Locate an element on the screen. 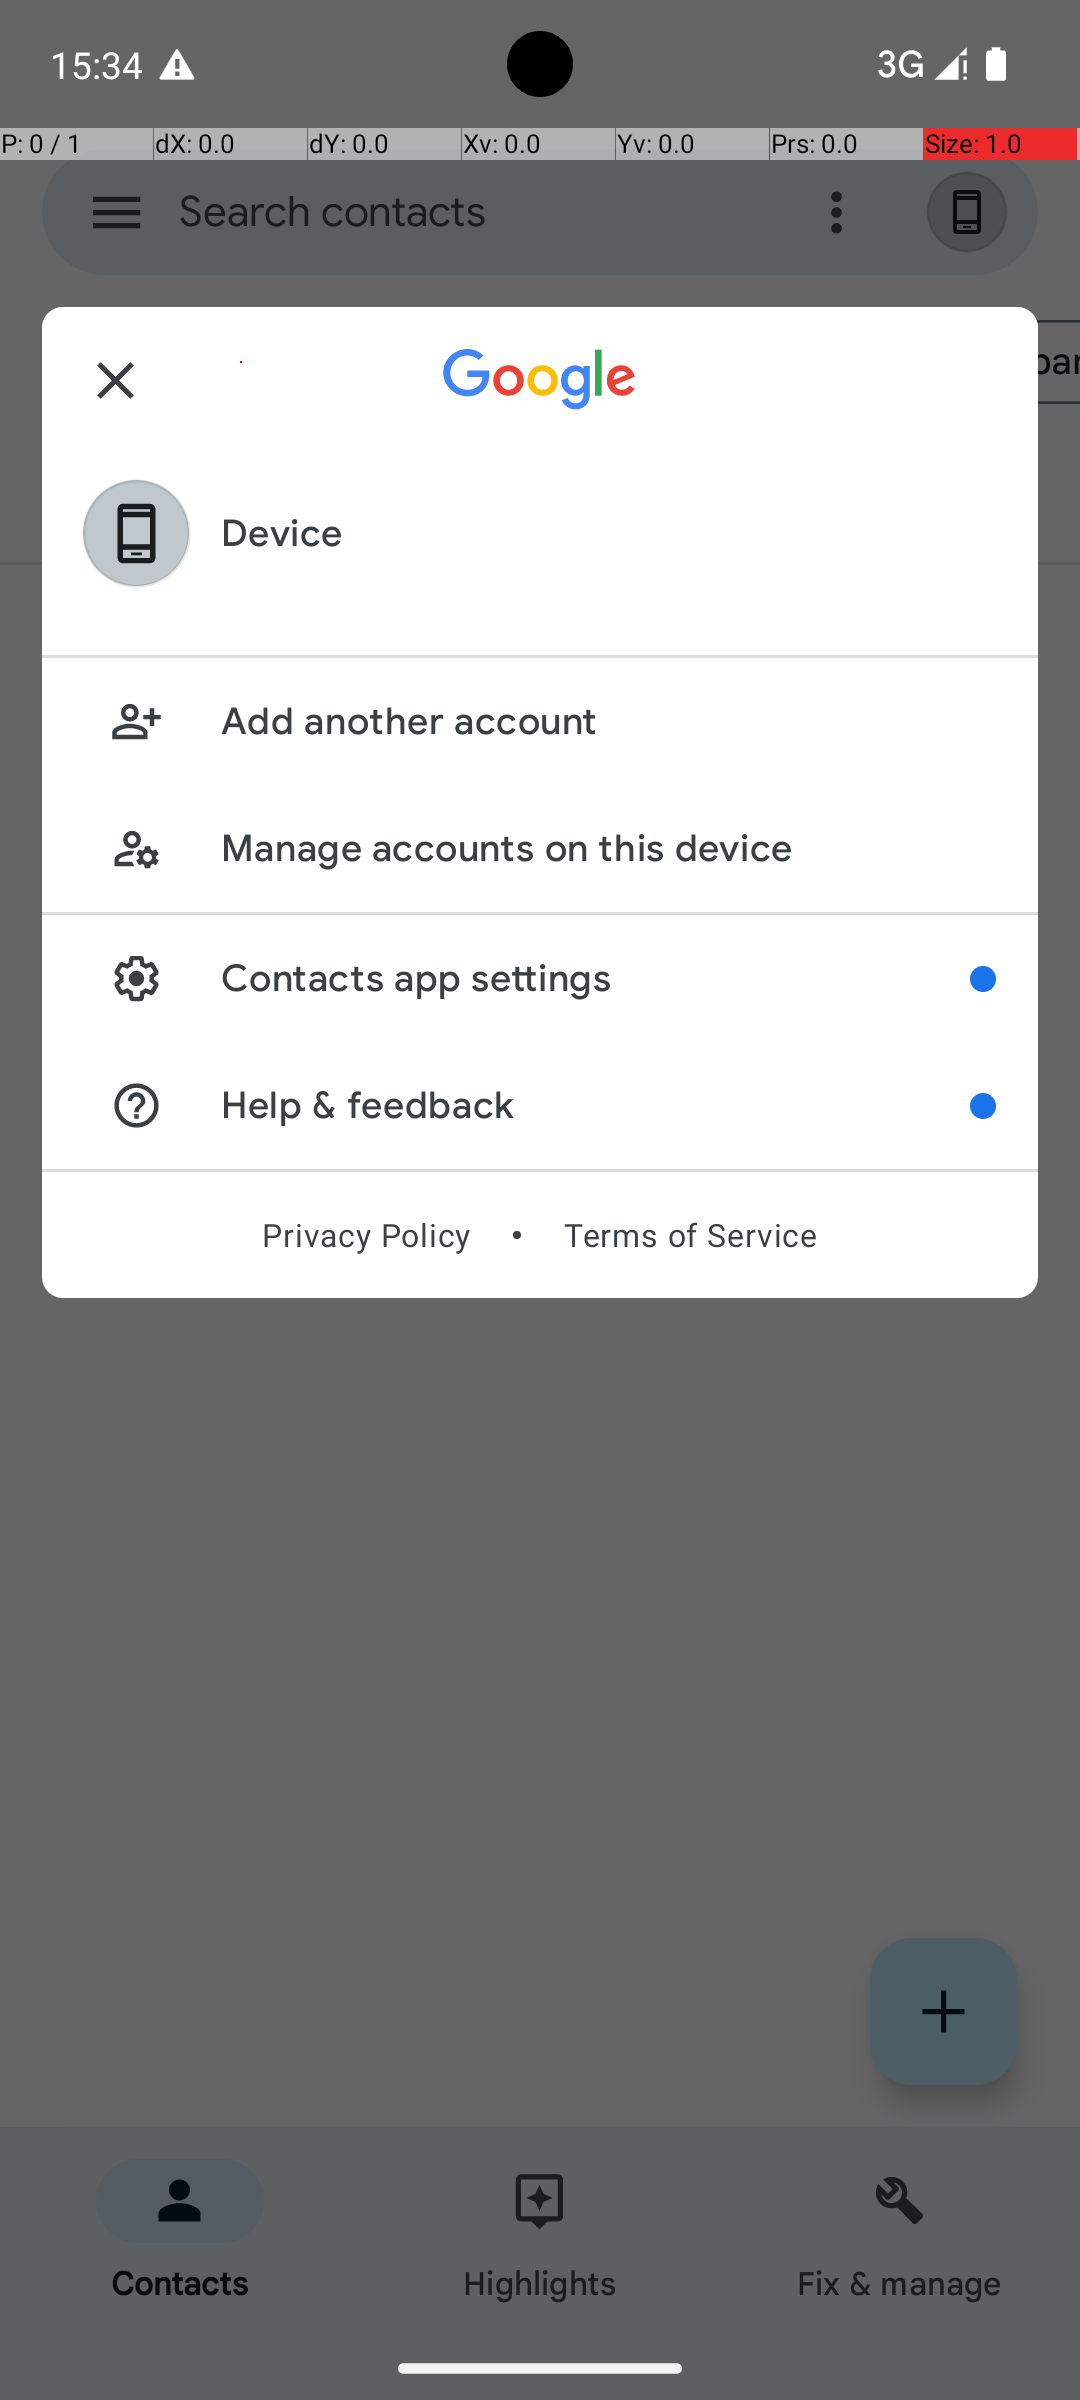 This screenshot has width=1080, height=2400. Add another account is located at coordinates (608, 722).